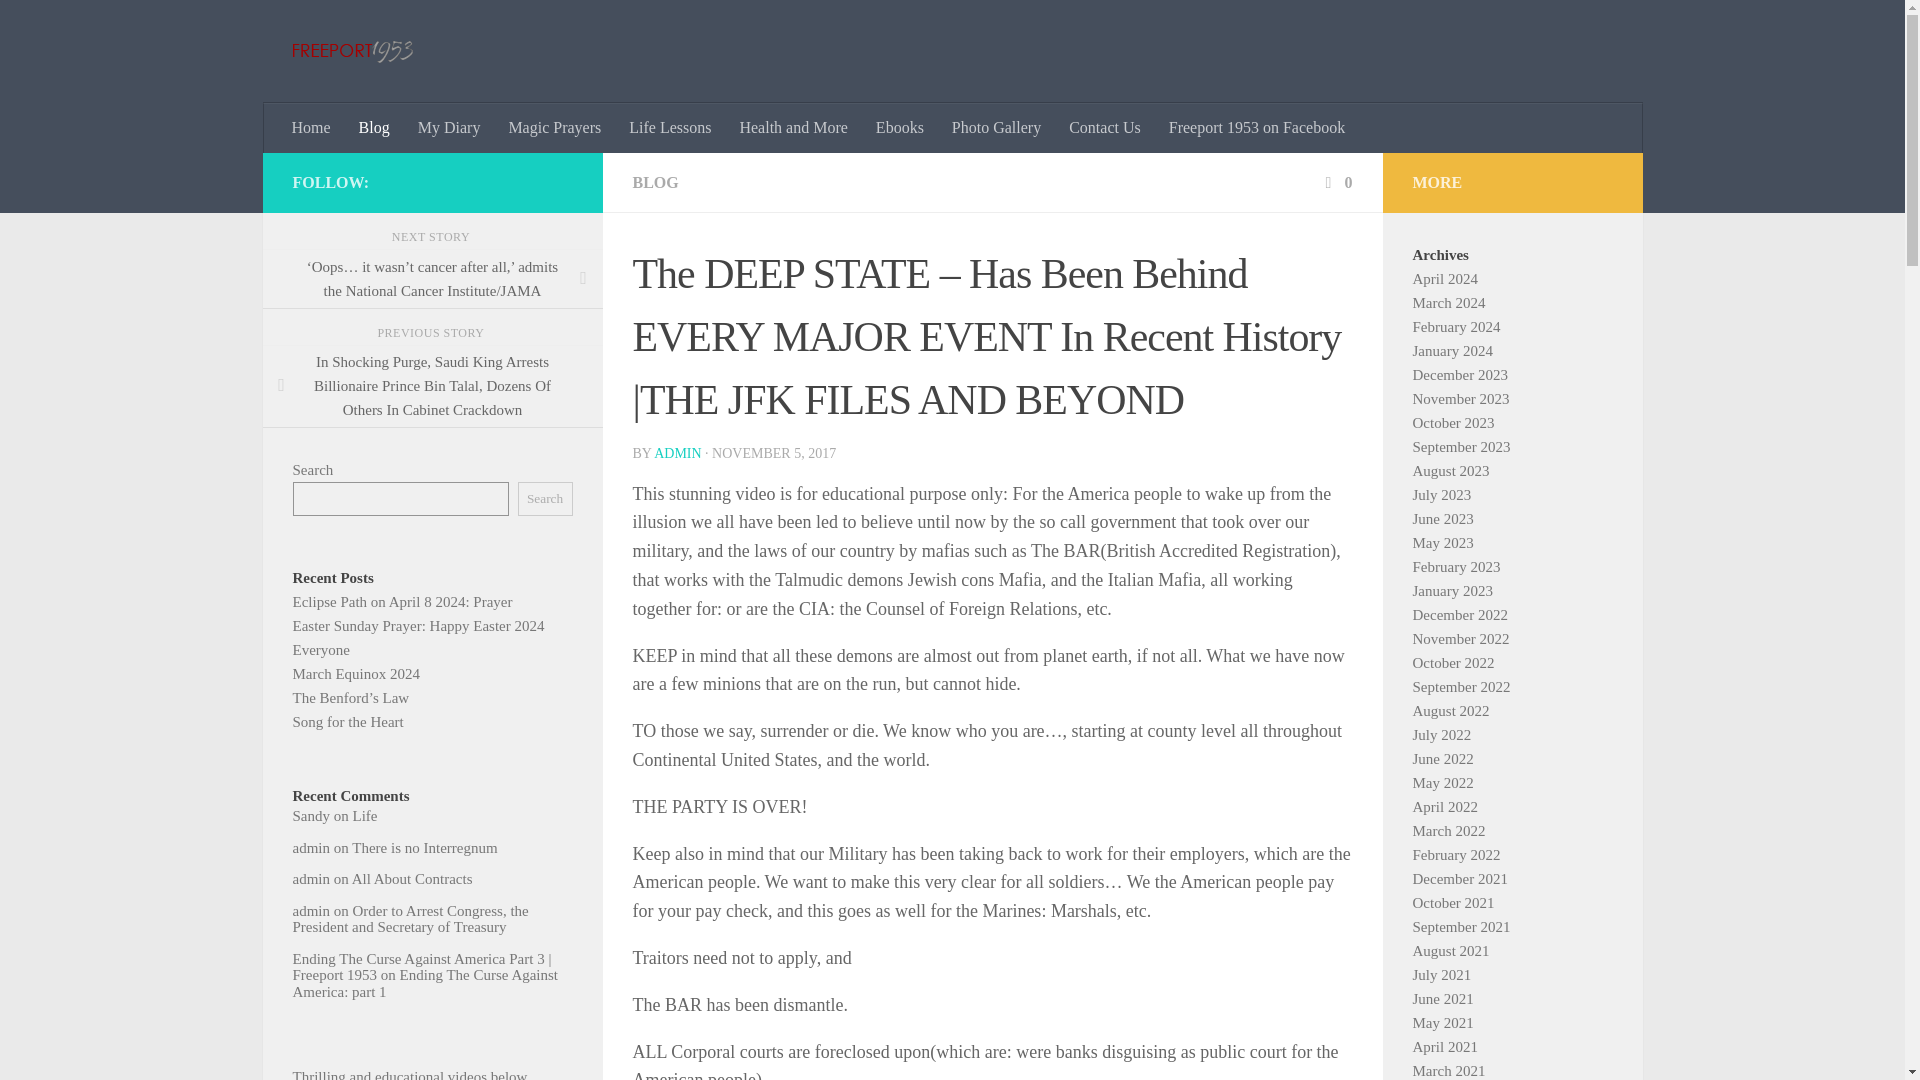 The image size is (1920, 1080). Describe the element at coordinates (677, 454) in the screenshot. I see `Posts by admin` at that location.